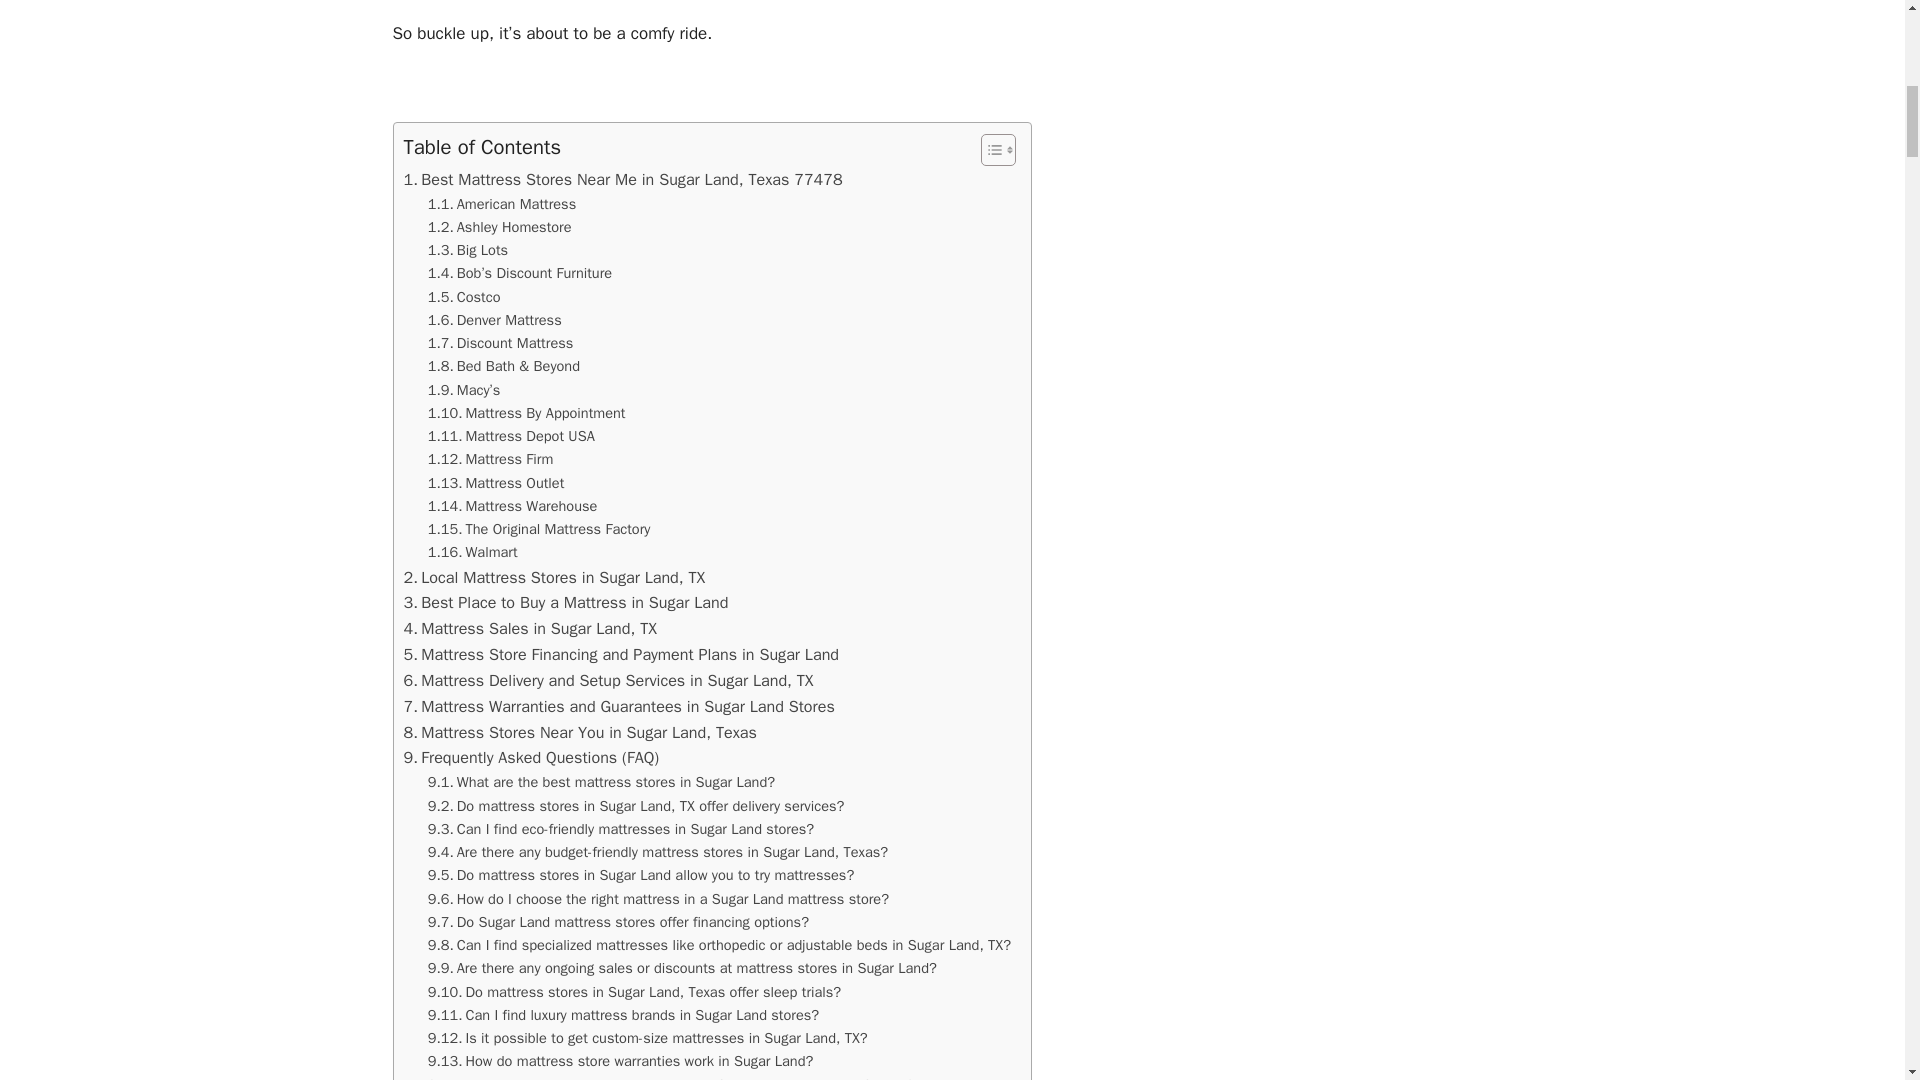 This screenshot has height=1080, width=1920. I want to click on Ashley Homestore, so click(500, 227).